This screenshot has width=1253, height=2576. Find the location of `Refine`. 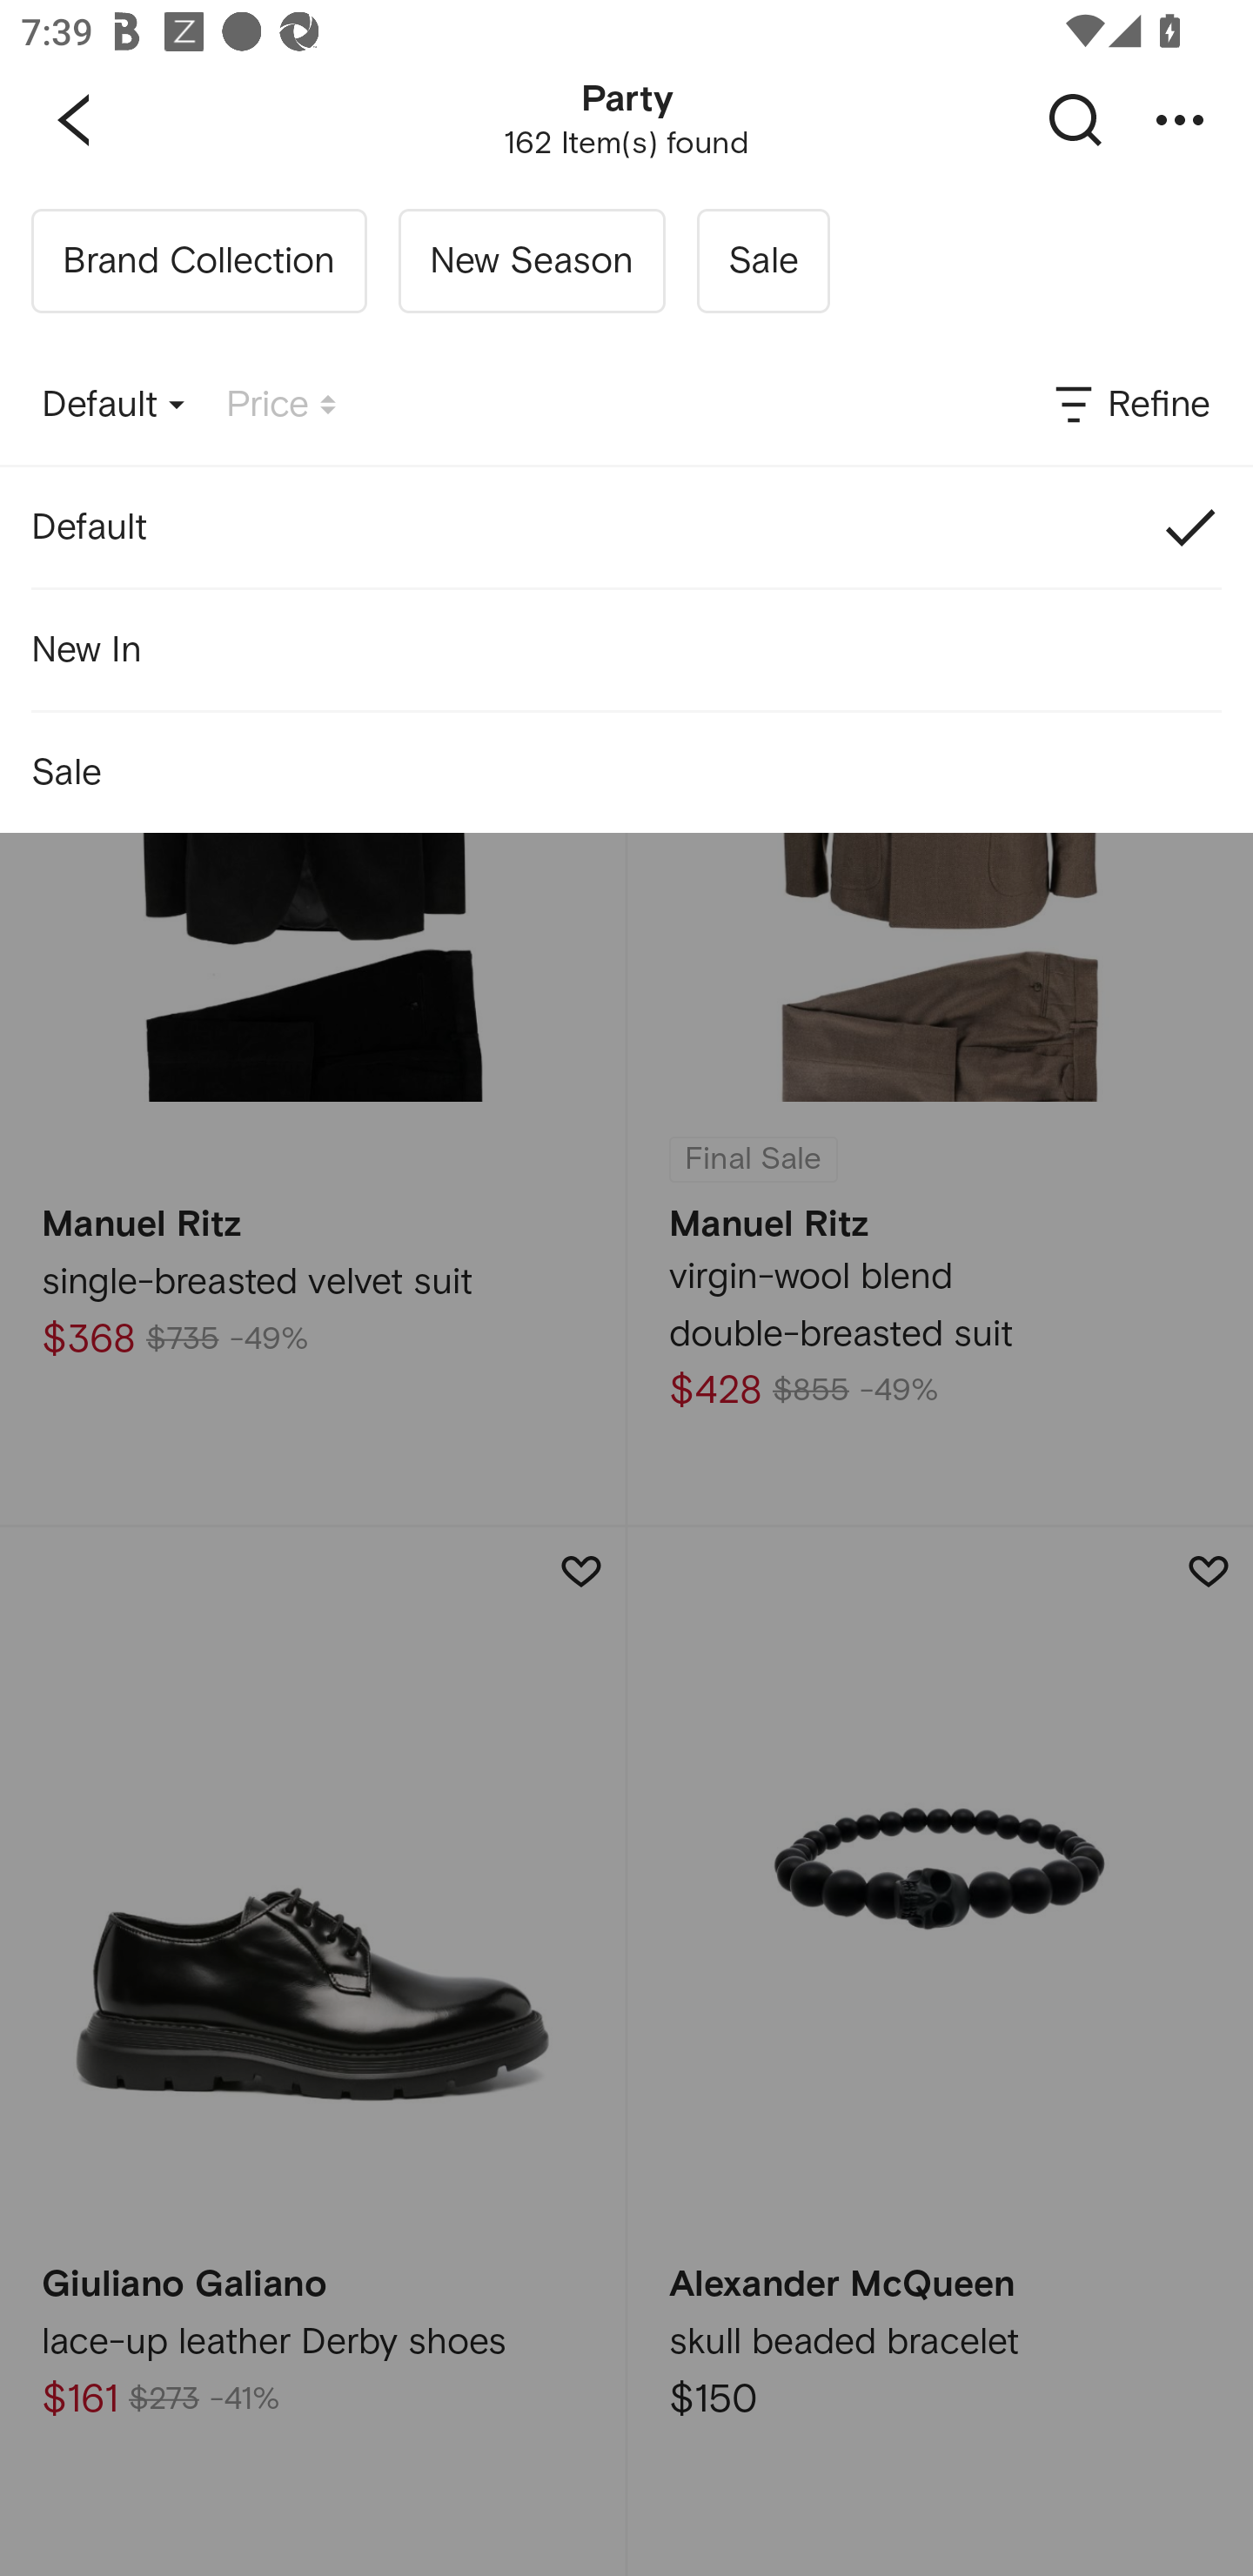

Refine is located at coordinates (1130, 406).